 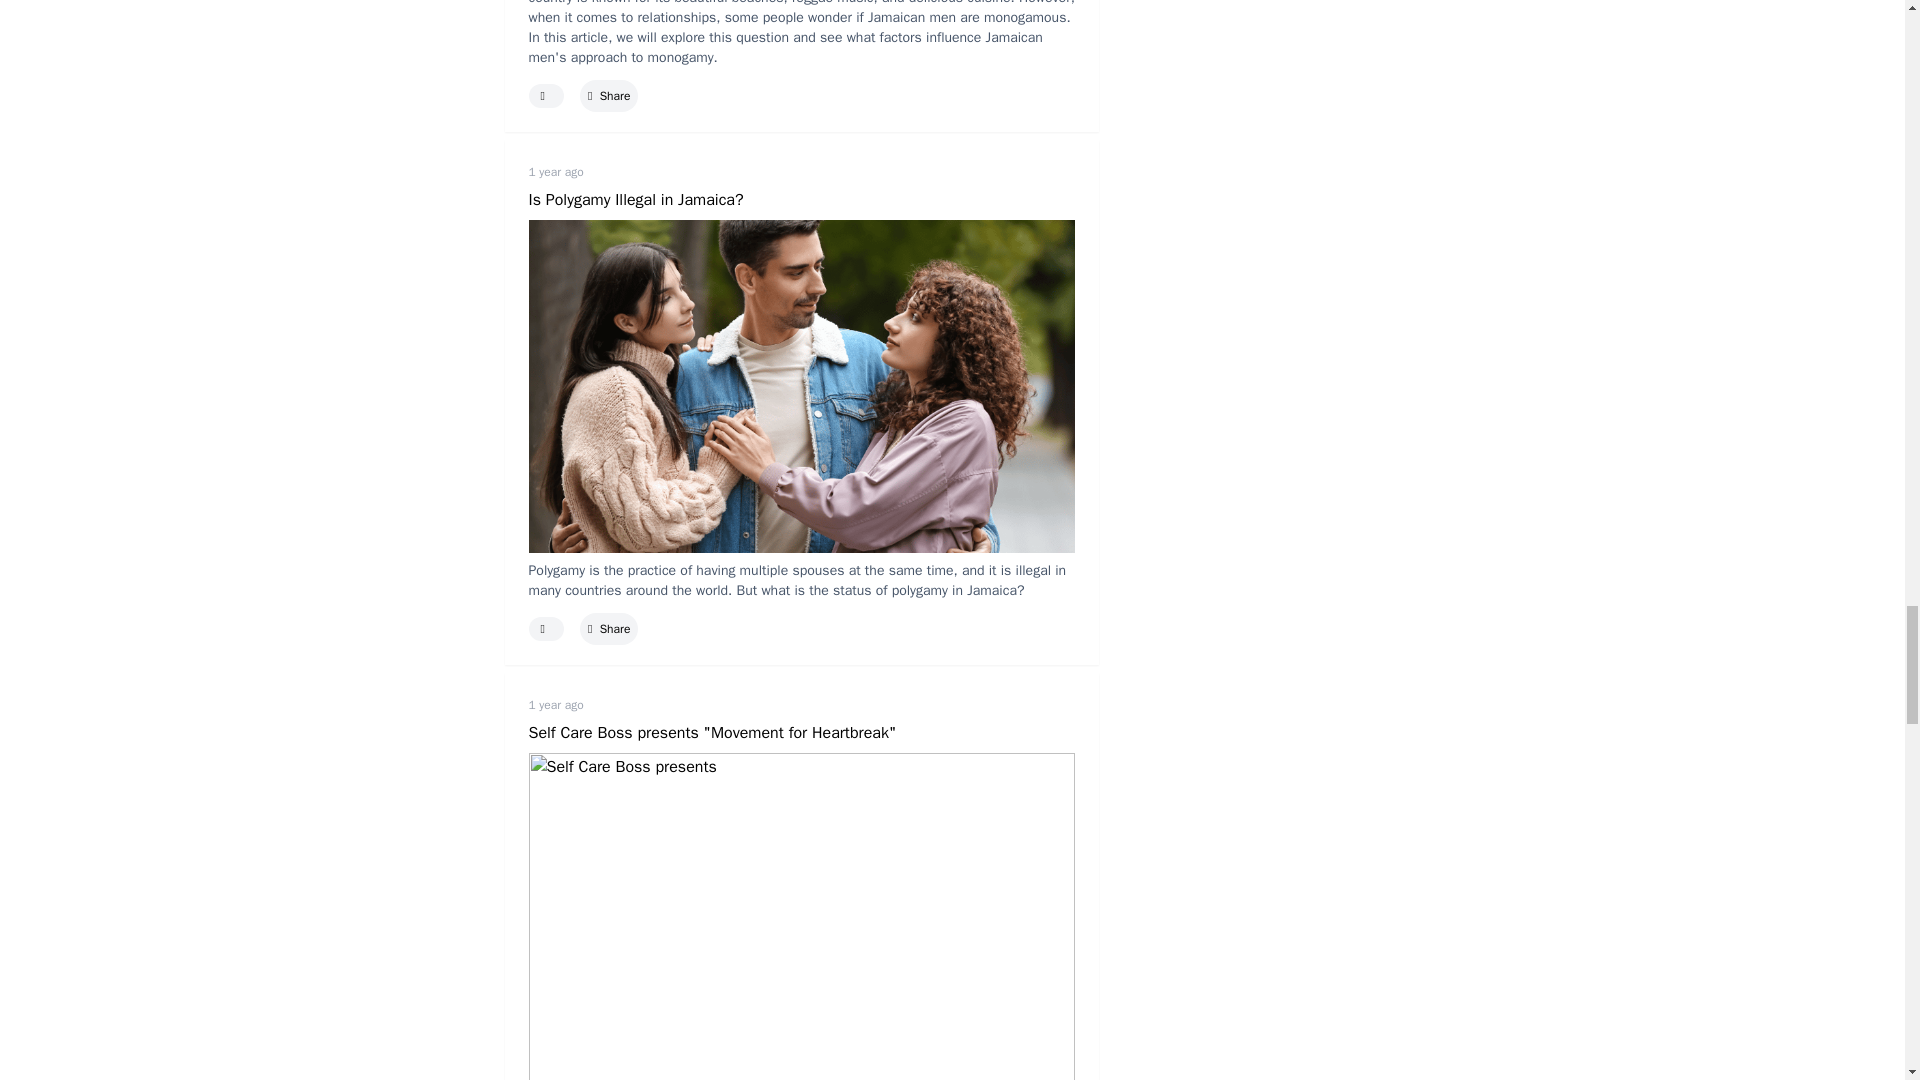 What do you see at coordinates (802, 900) in the screenshot?
I see `Self Care Boss presents "Movement for Heartbreak"` at bounding box center [802, 900].